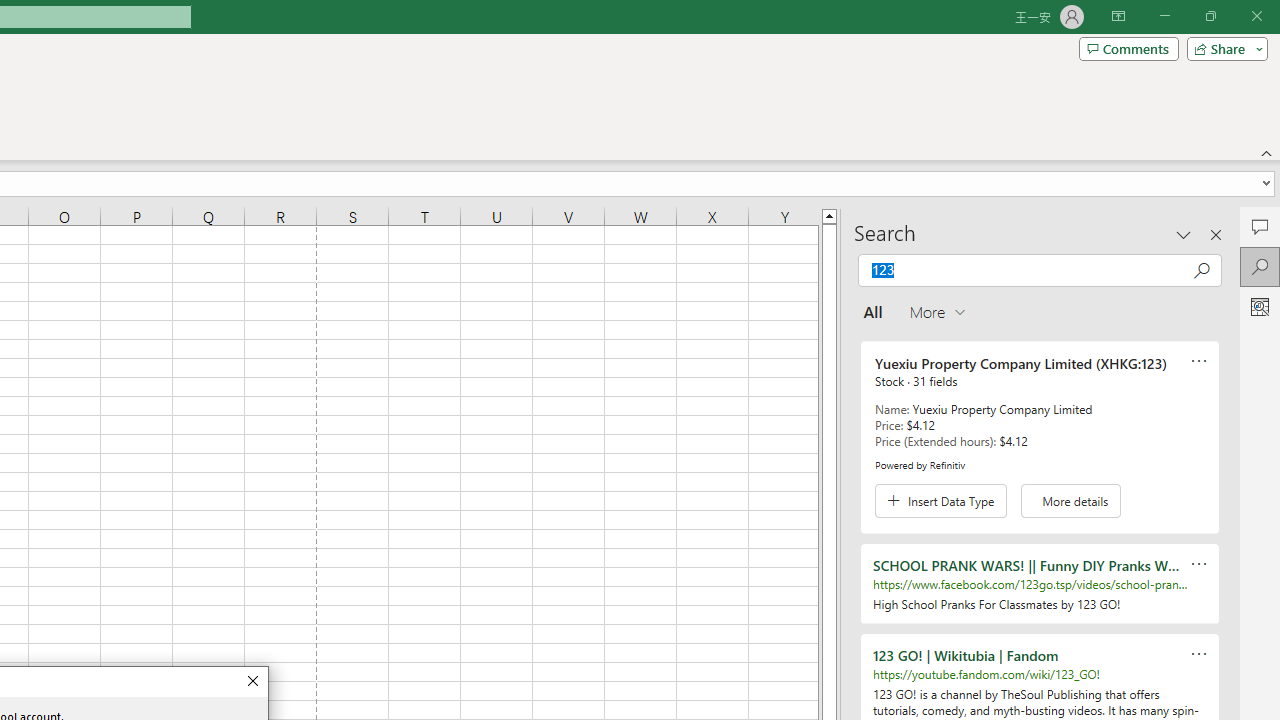 The height and width of the screenshot is (720, 1280). Describe the element at coordinates (1260, 266) in the screenshot. I see `Search` at that location.